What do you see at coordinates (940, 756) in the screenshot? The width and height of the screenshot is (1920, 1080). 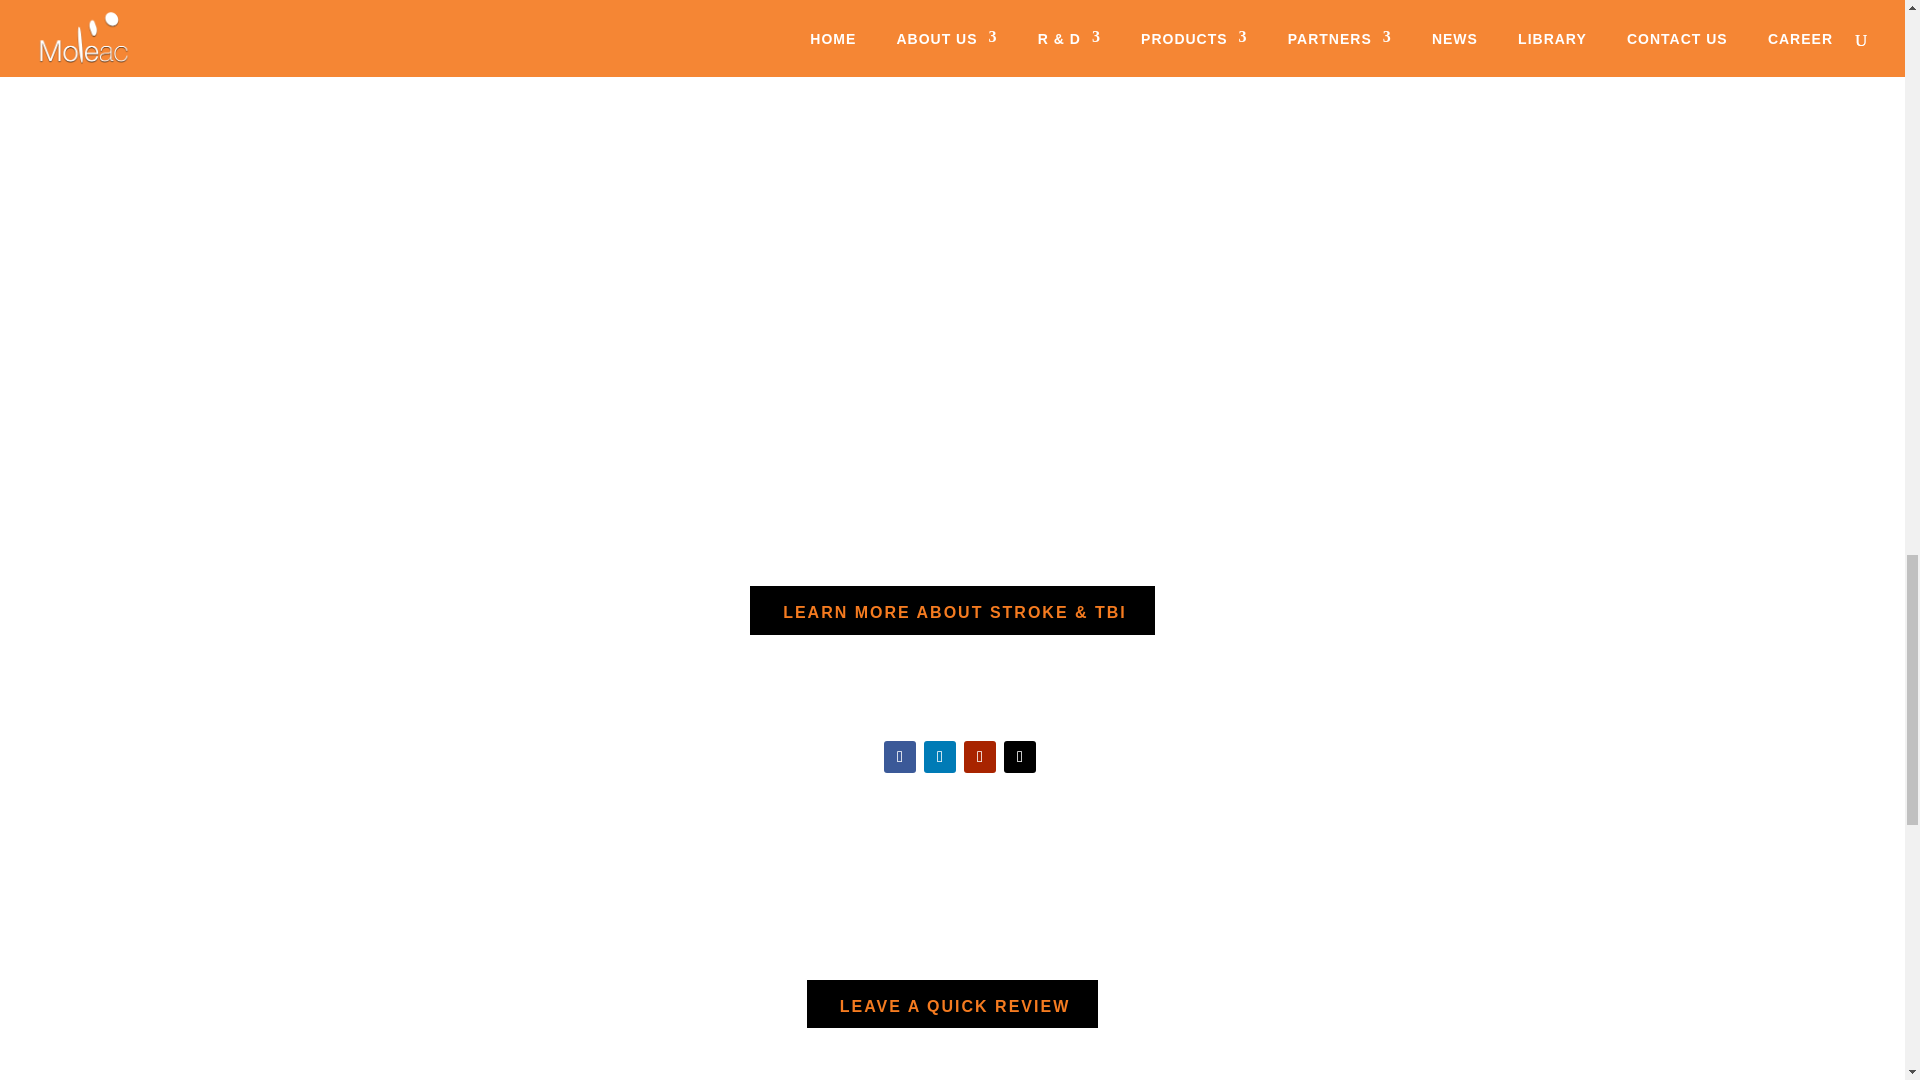 I see `Follow on LinkedIn` at bounding box center [940, 756].